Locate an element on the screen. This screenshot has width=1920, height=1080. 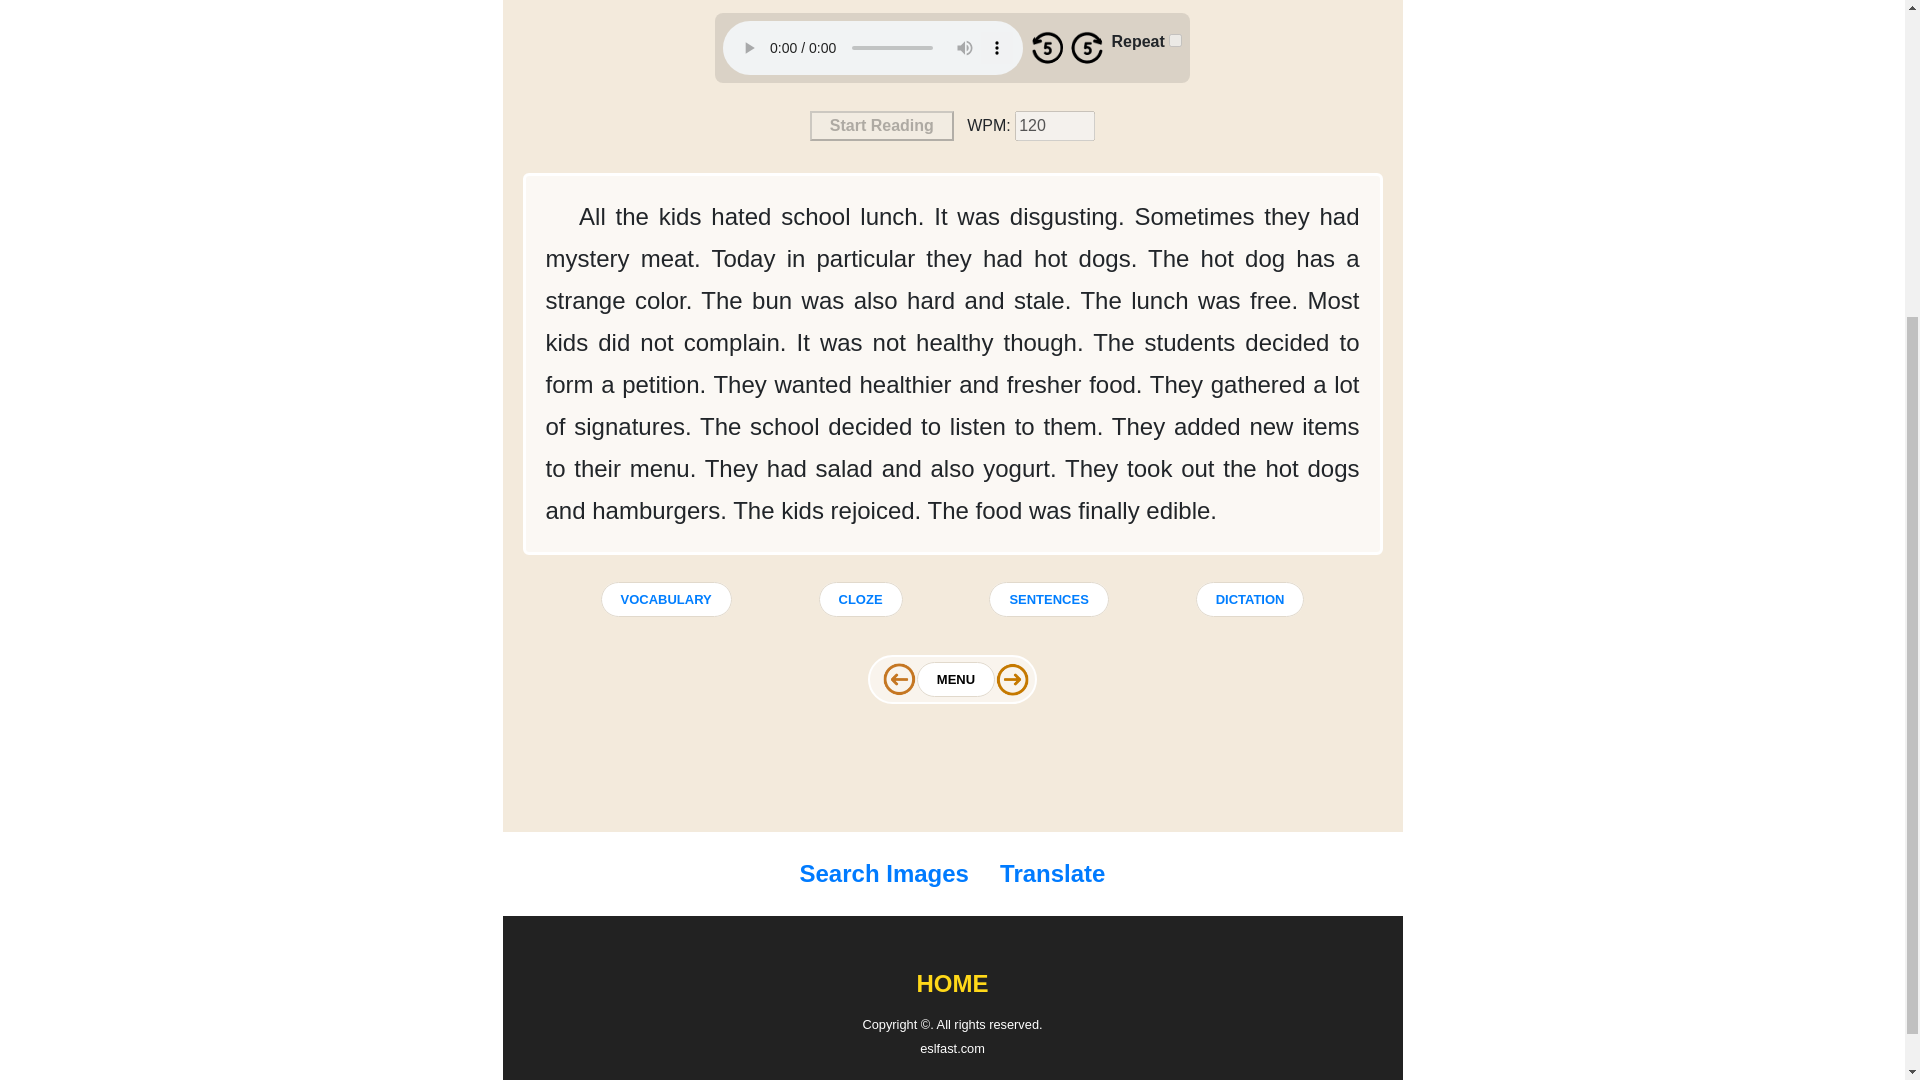
SENTENCES is located at coordinates (1048, 599).